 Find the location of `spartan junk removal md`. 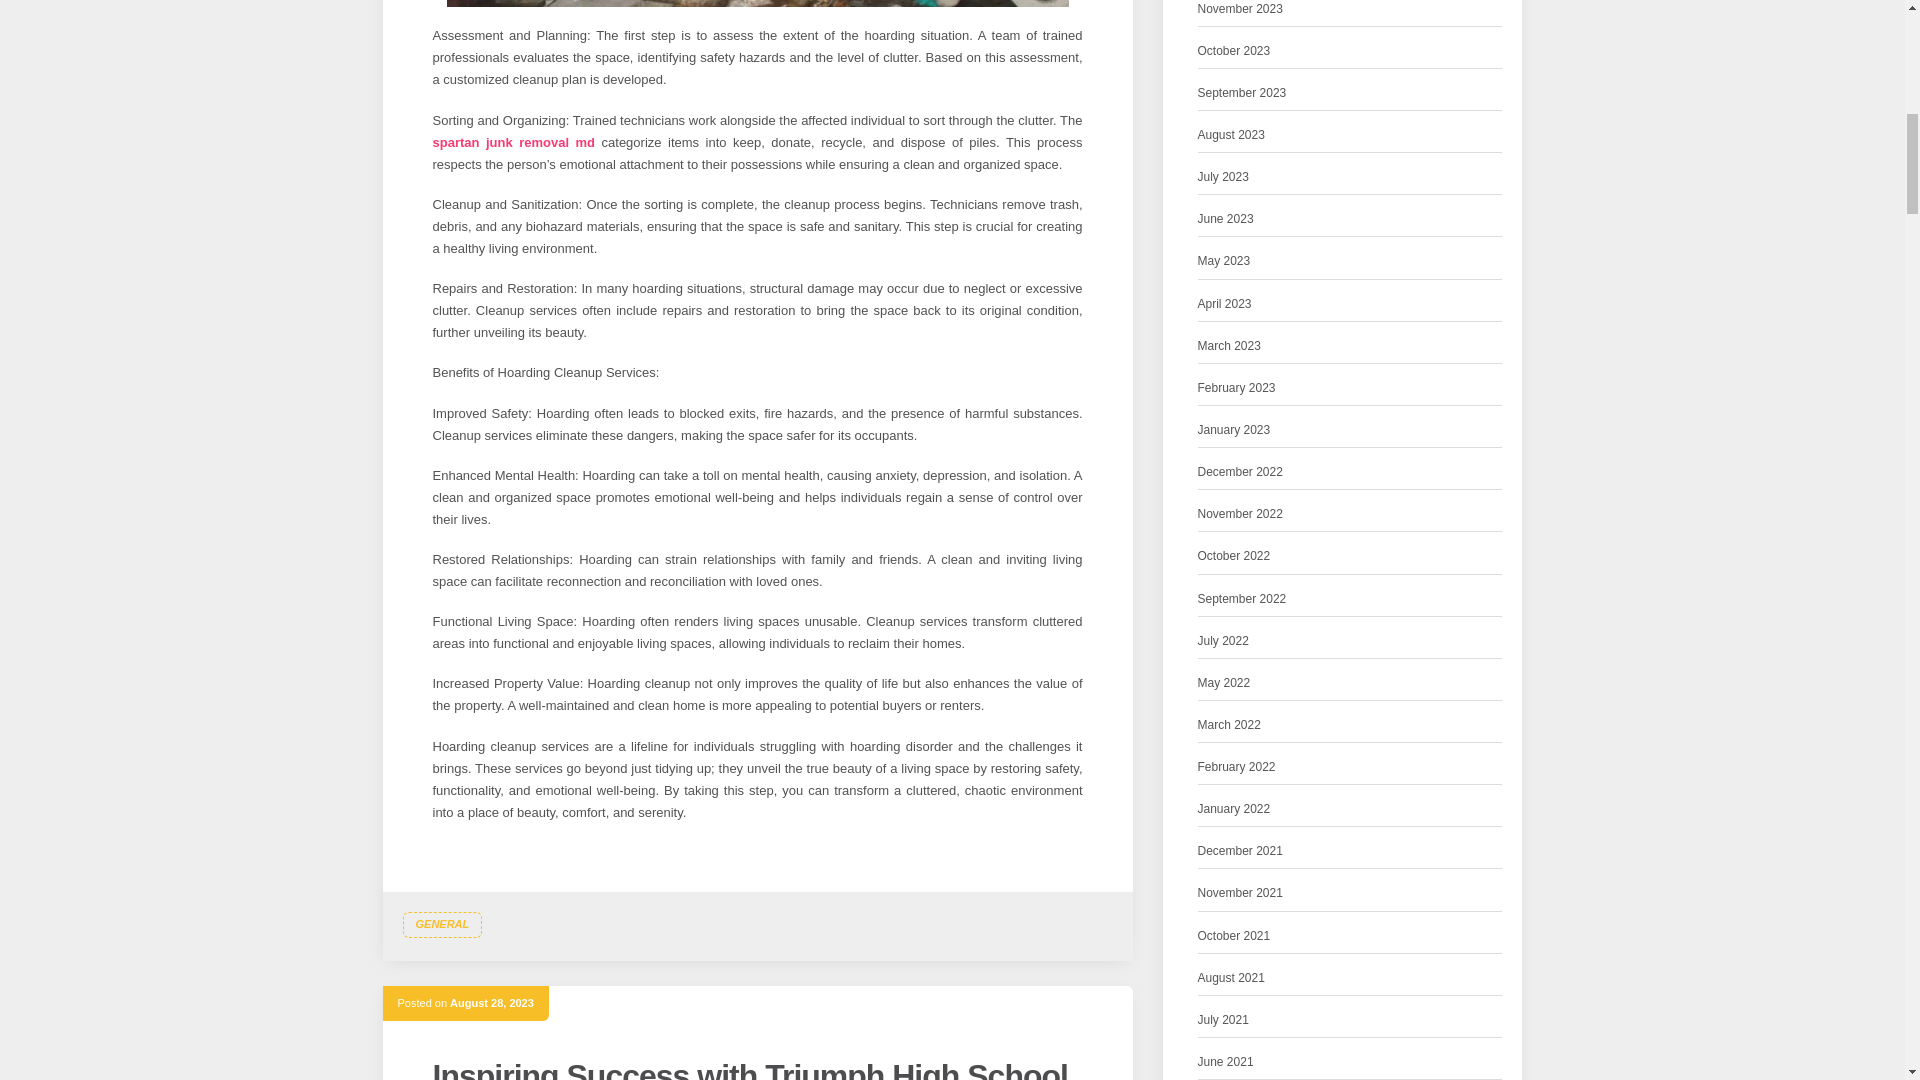

spartan junk removal md is located at coordinates (514, 142).